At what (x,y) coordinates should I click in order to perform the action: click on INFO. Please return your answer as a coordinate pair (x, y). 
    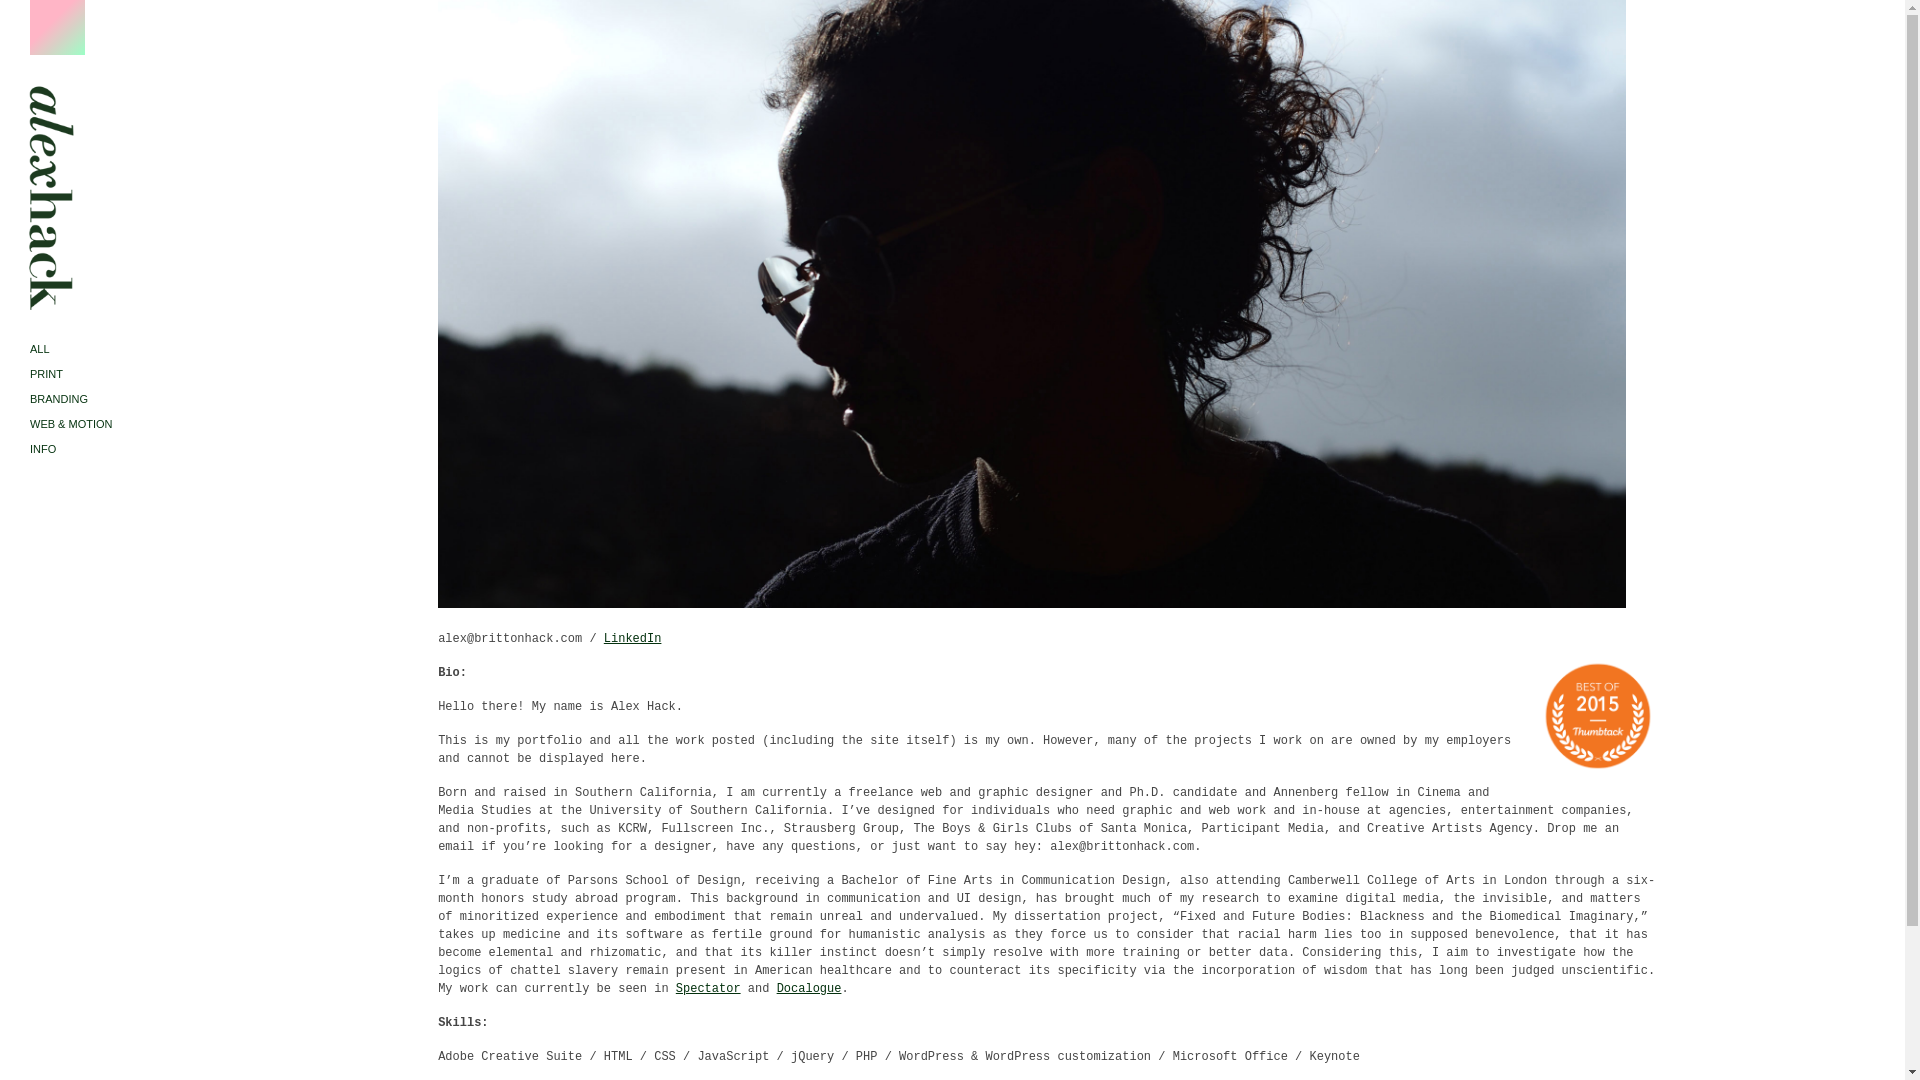
    Looking at the image, I should click on (80, 450).